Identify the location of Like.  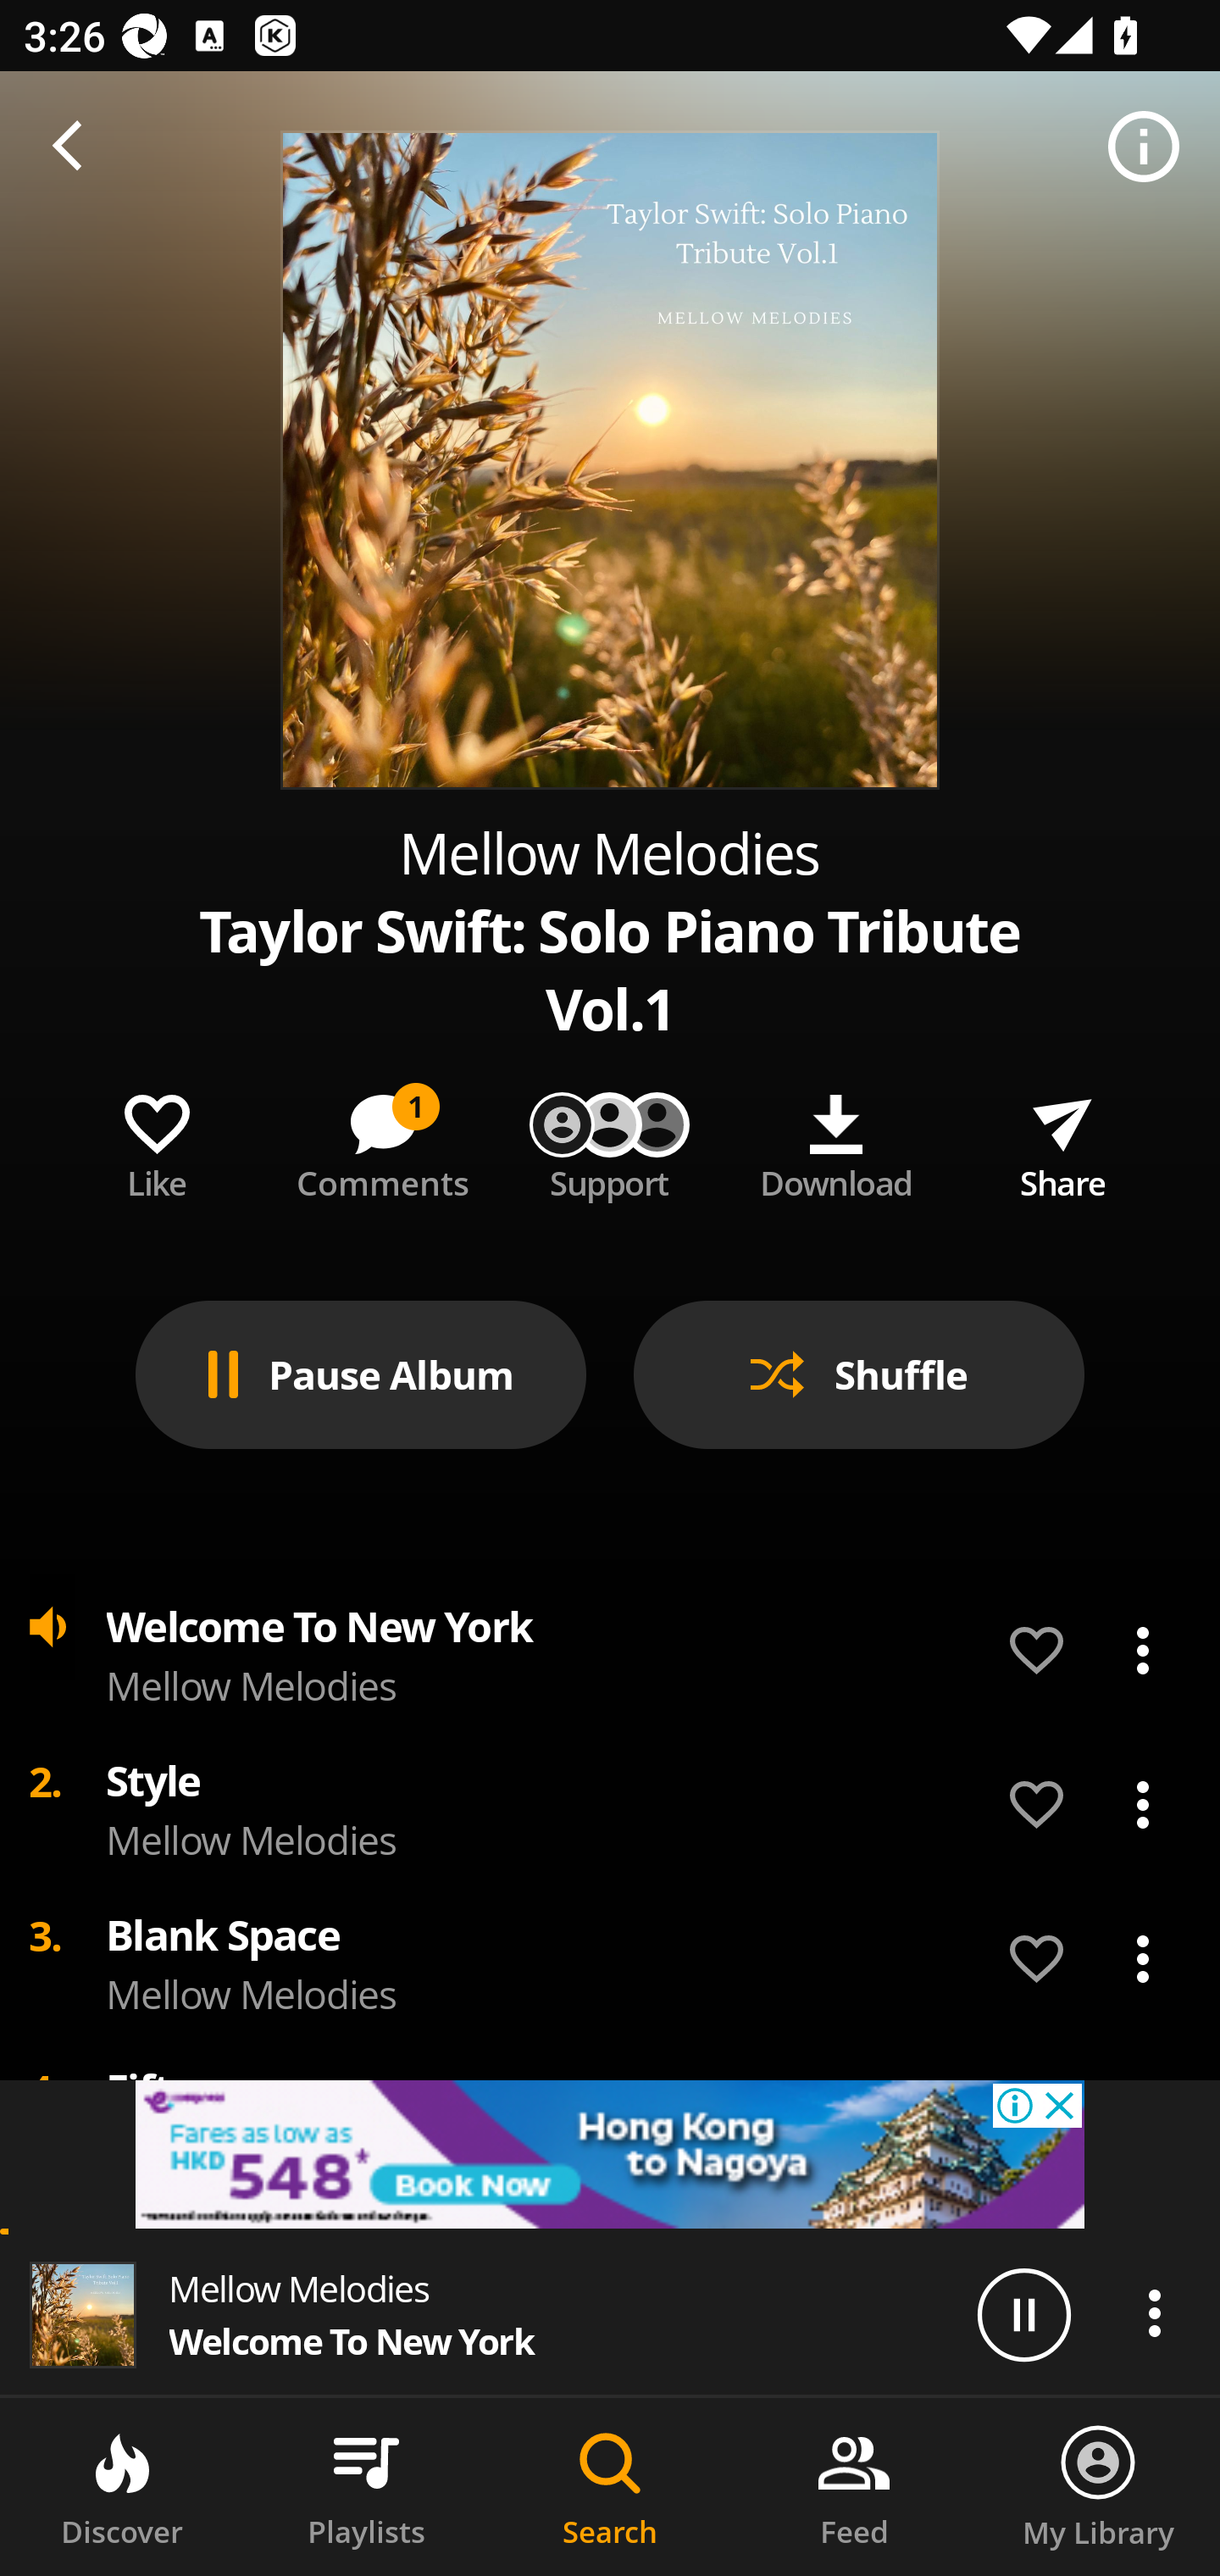
(157, 1141).